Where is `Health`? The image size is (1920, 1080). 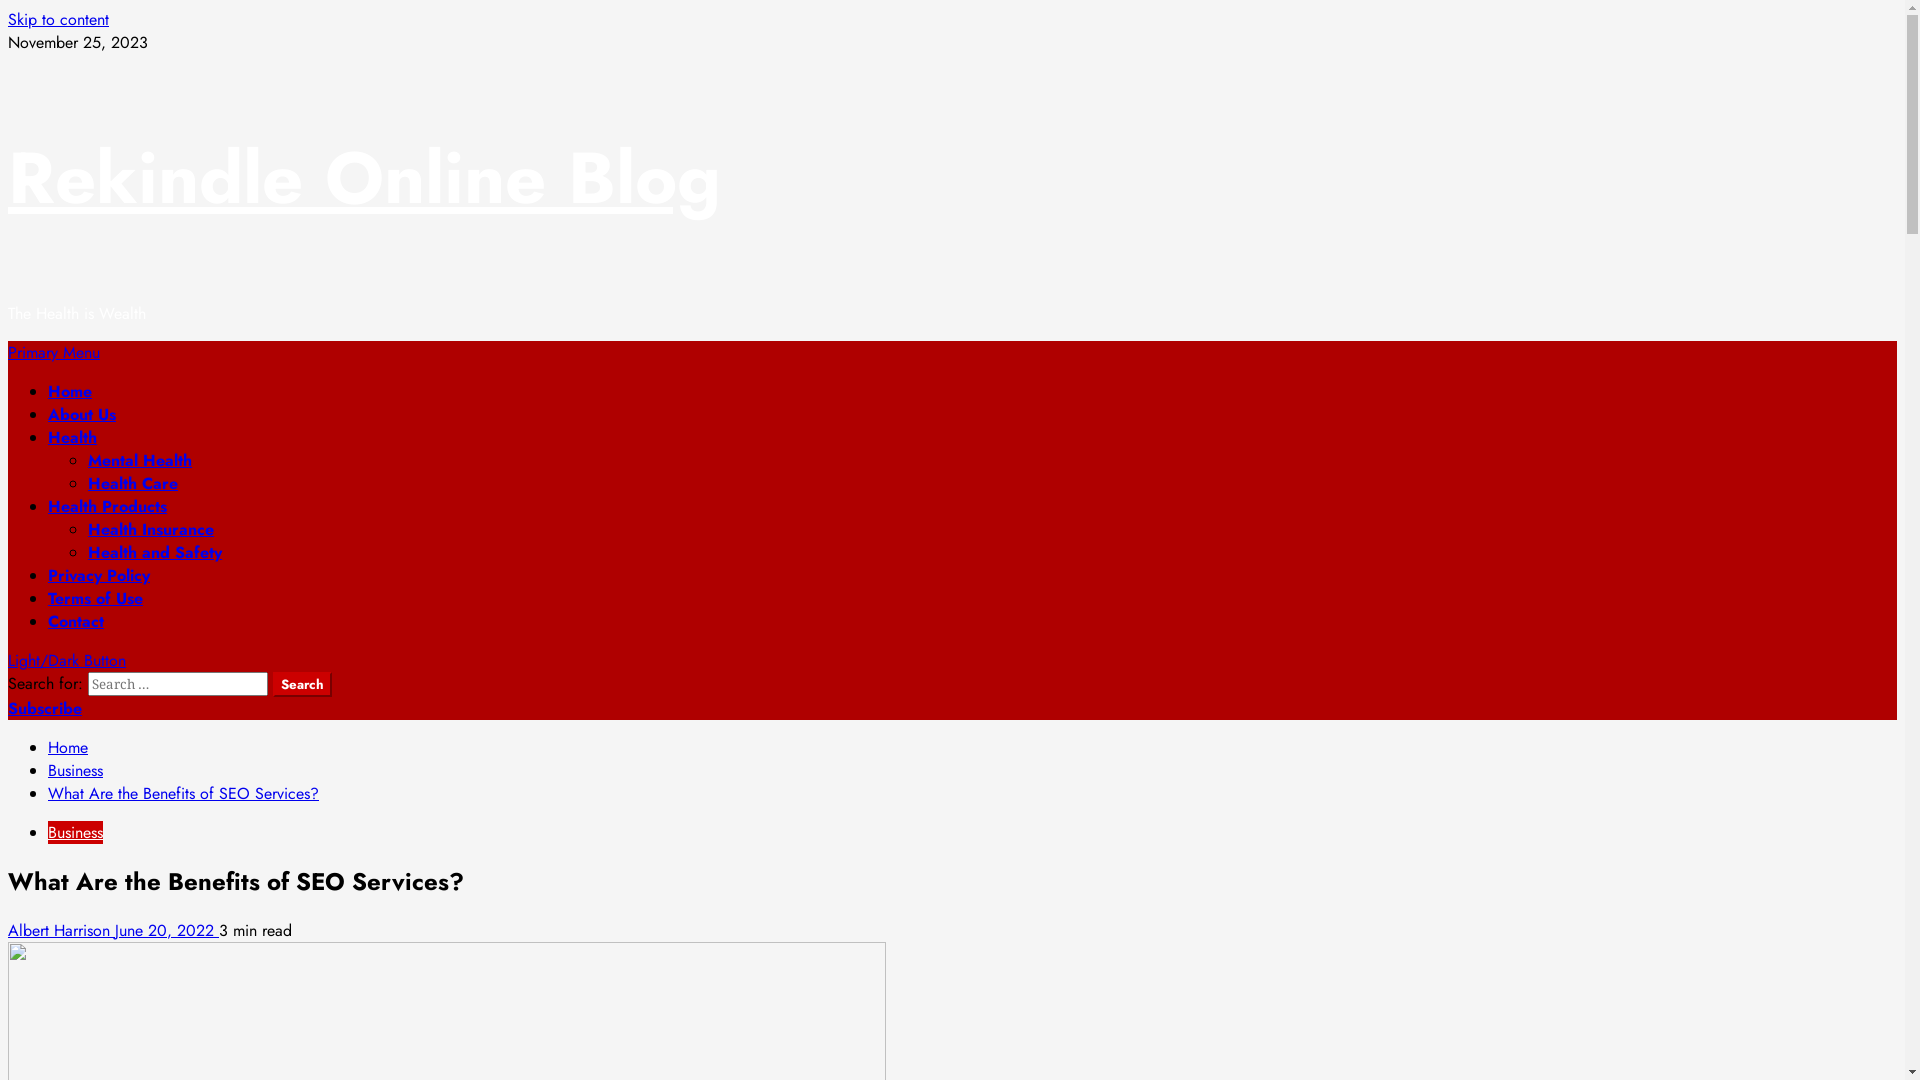
Health is located at coordinates (72, 438).